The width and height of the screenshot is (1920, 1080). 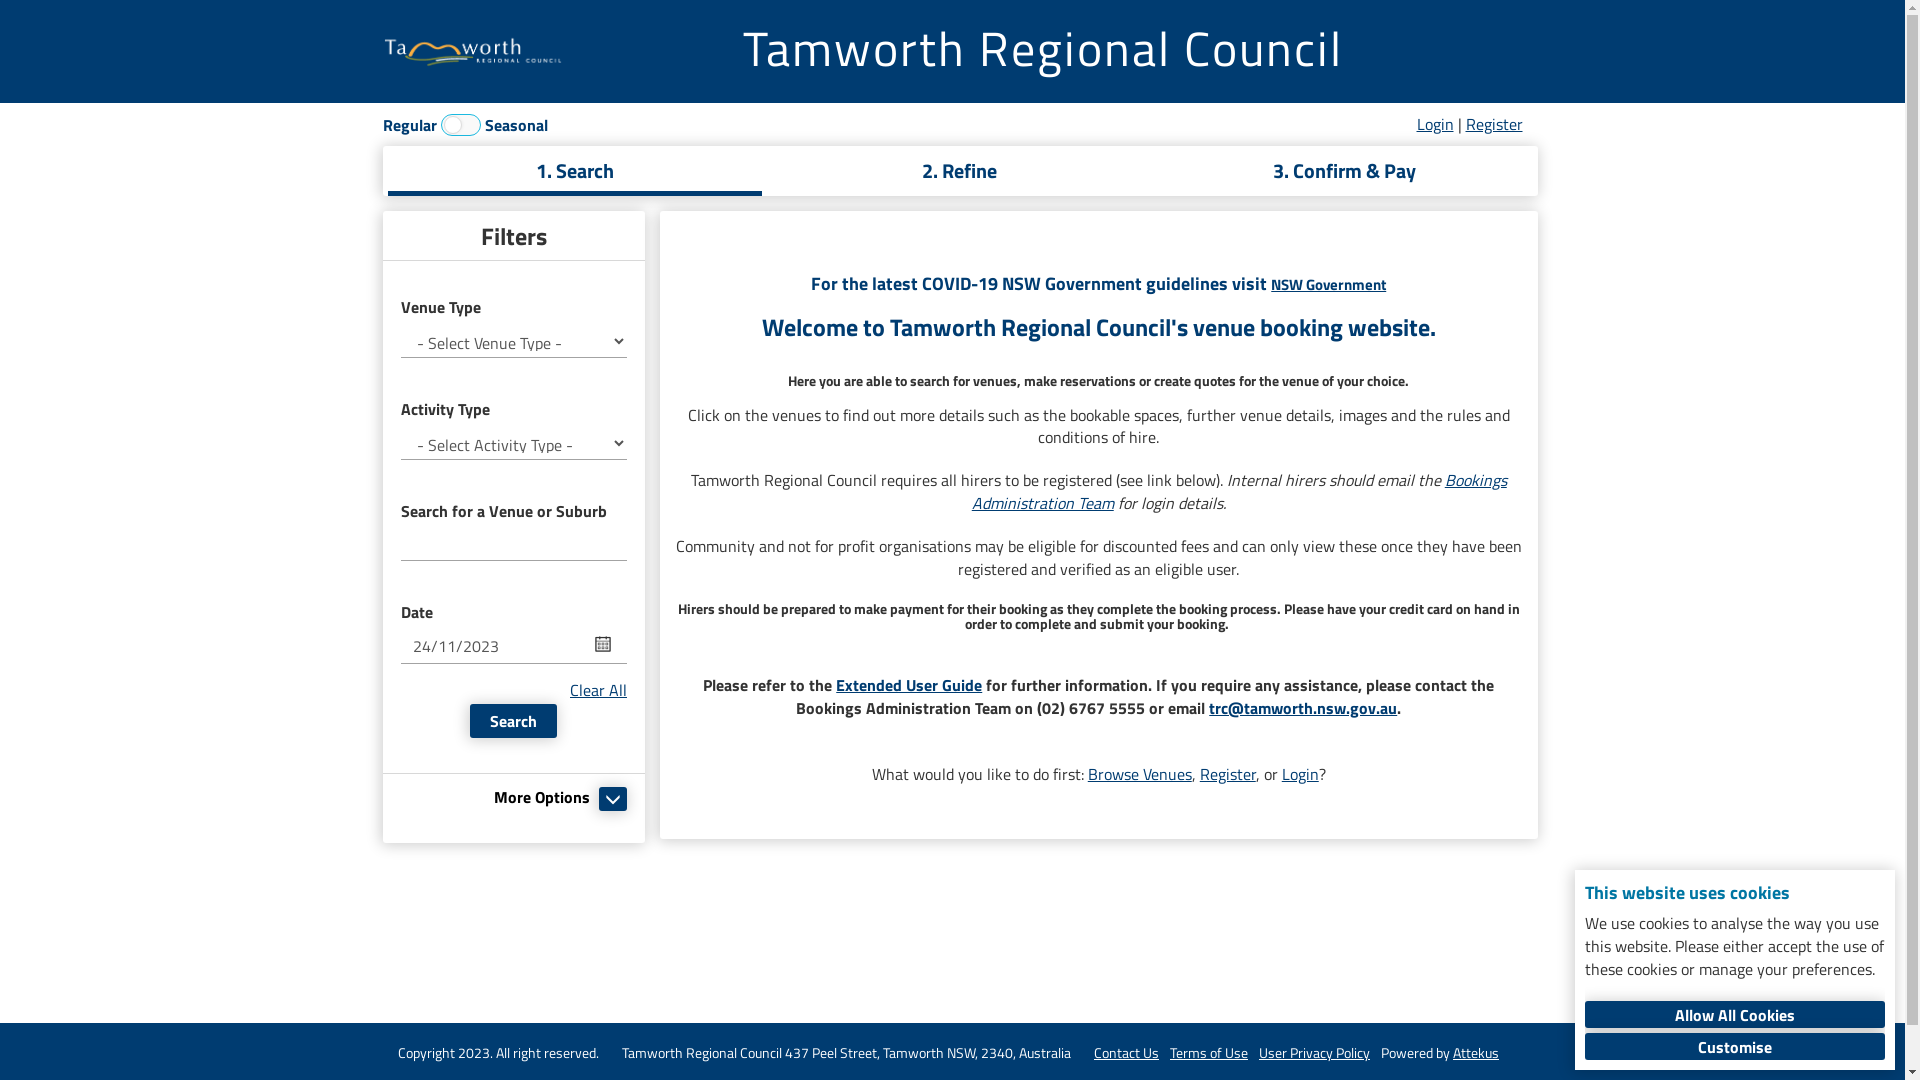 I want to click on Login, so click(x=1434, y=124).